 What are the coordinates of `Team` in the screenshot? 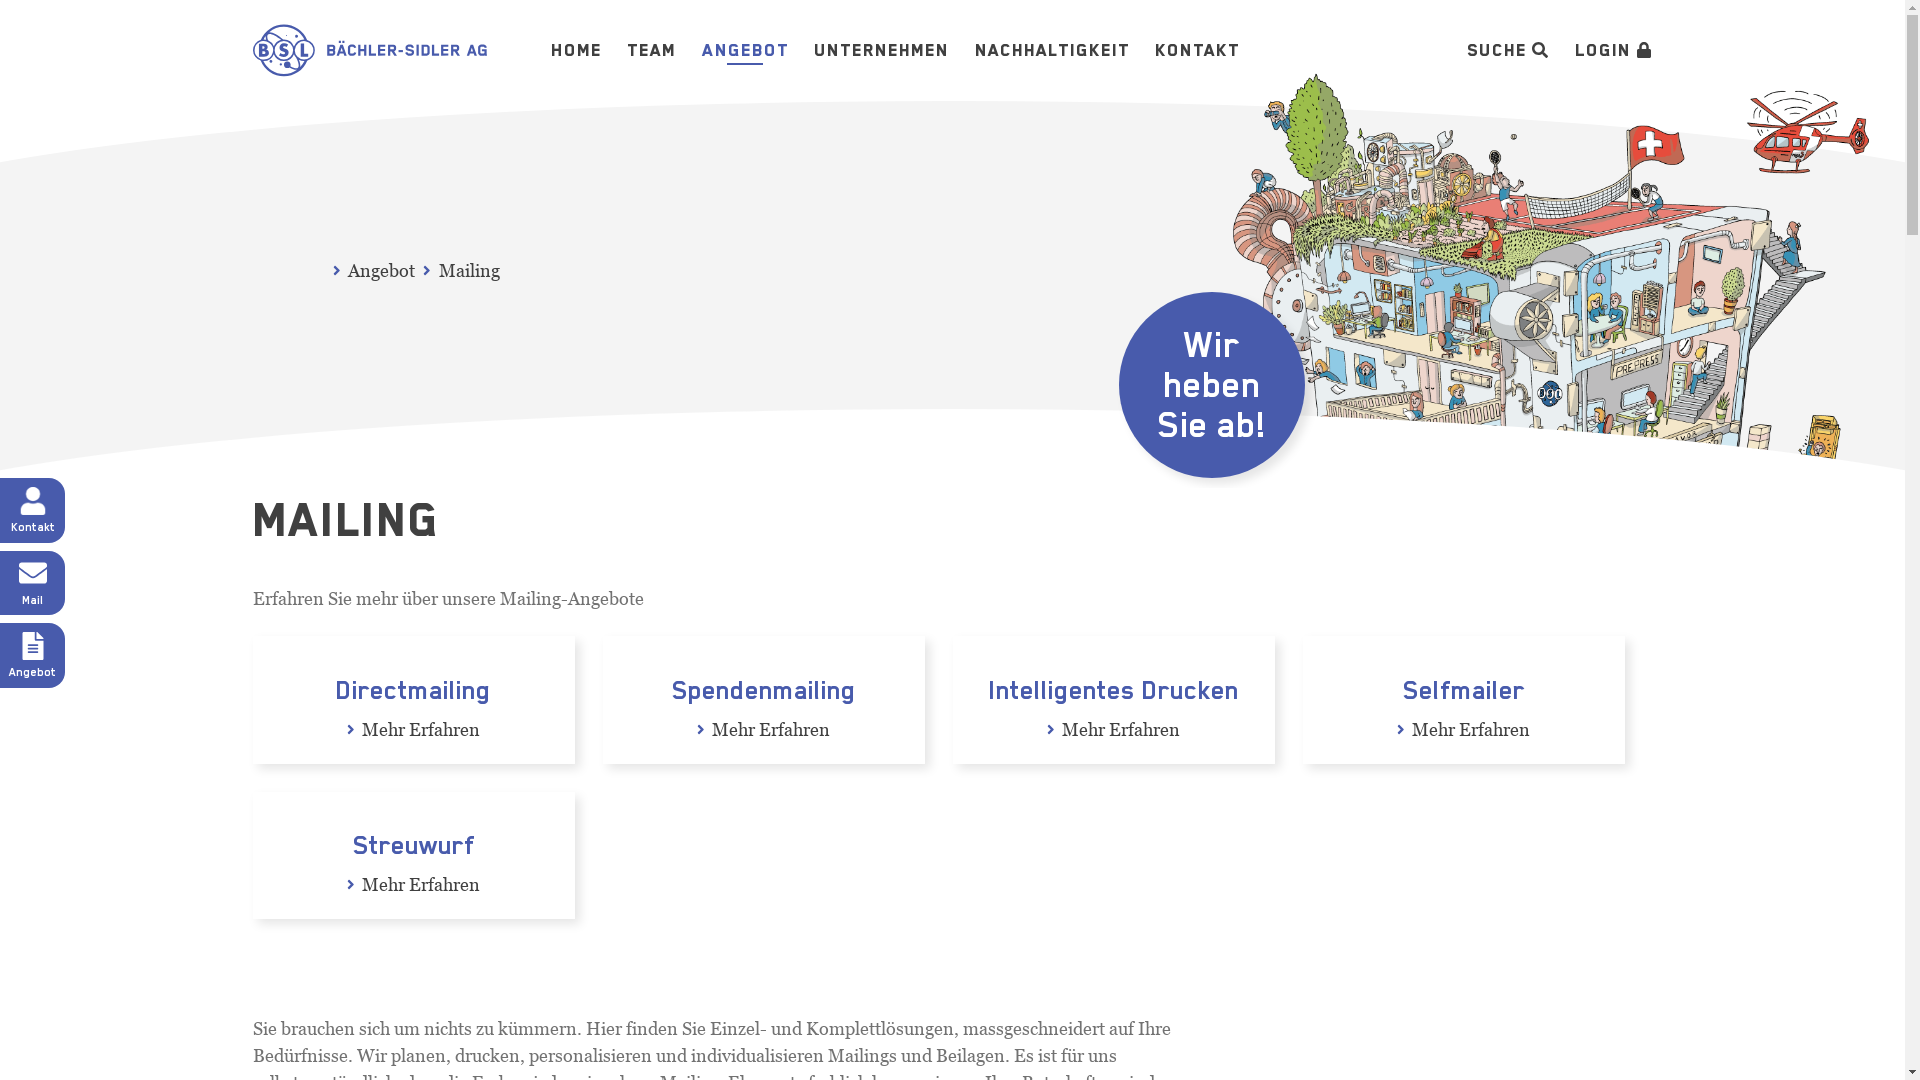 It's located at (652, 50).